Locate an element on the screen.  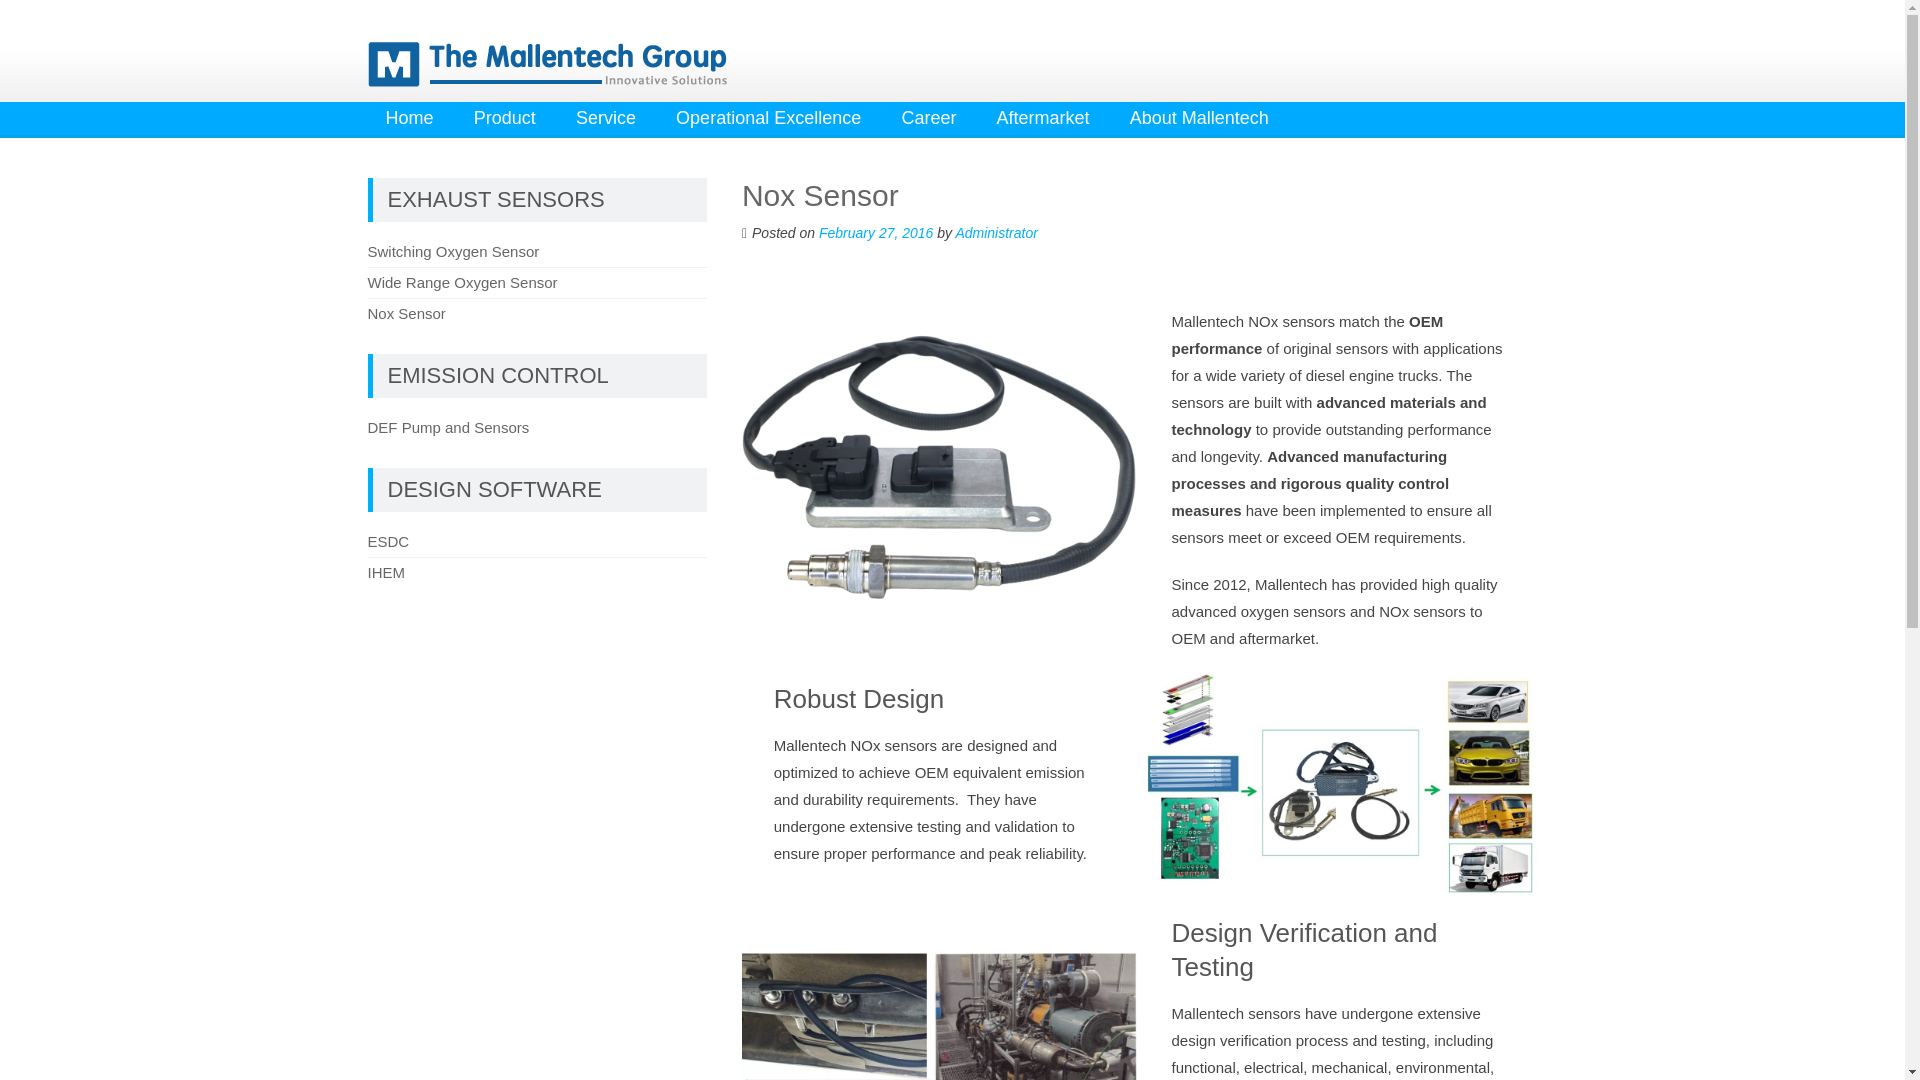
Home is located at coordinates (410, 118).